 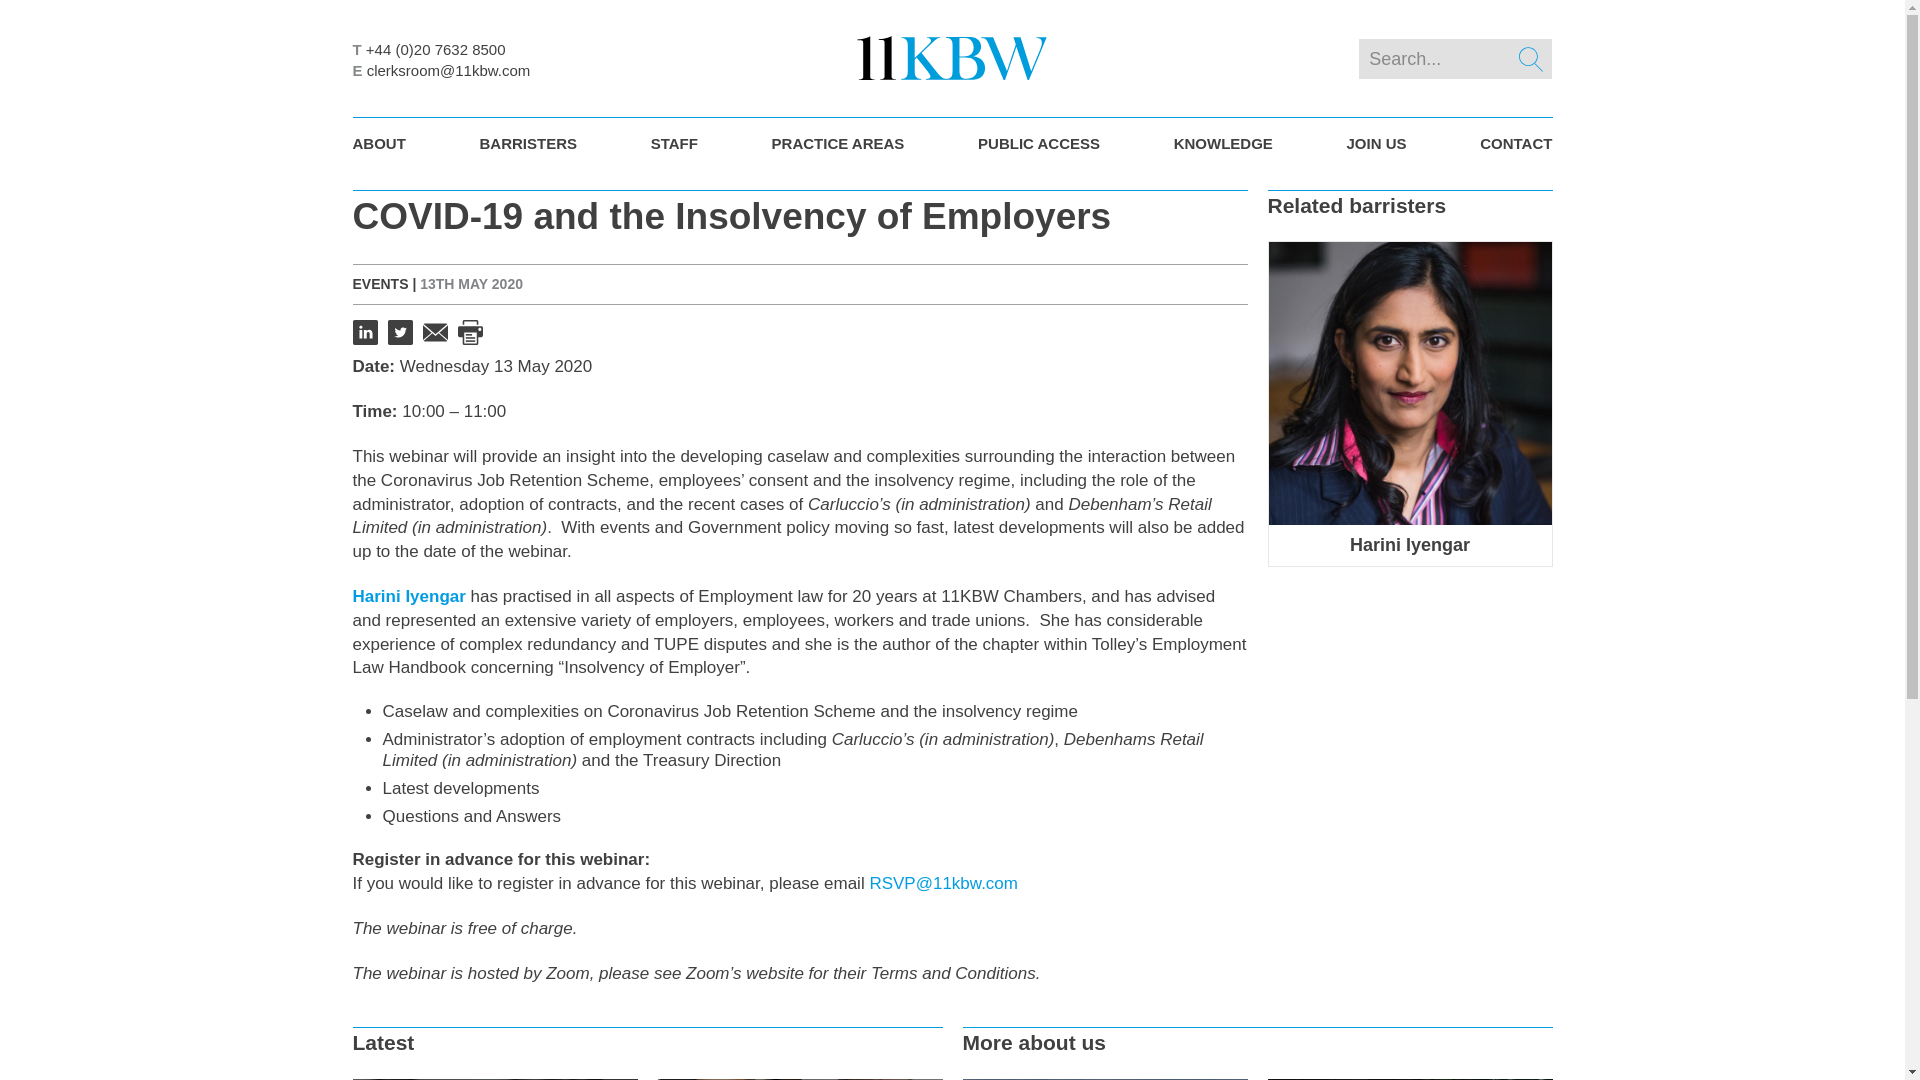 What do you see at coordinates (674, 143) in the screenshot?
I see `STAFF` at bounding box center [674, 143].